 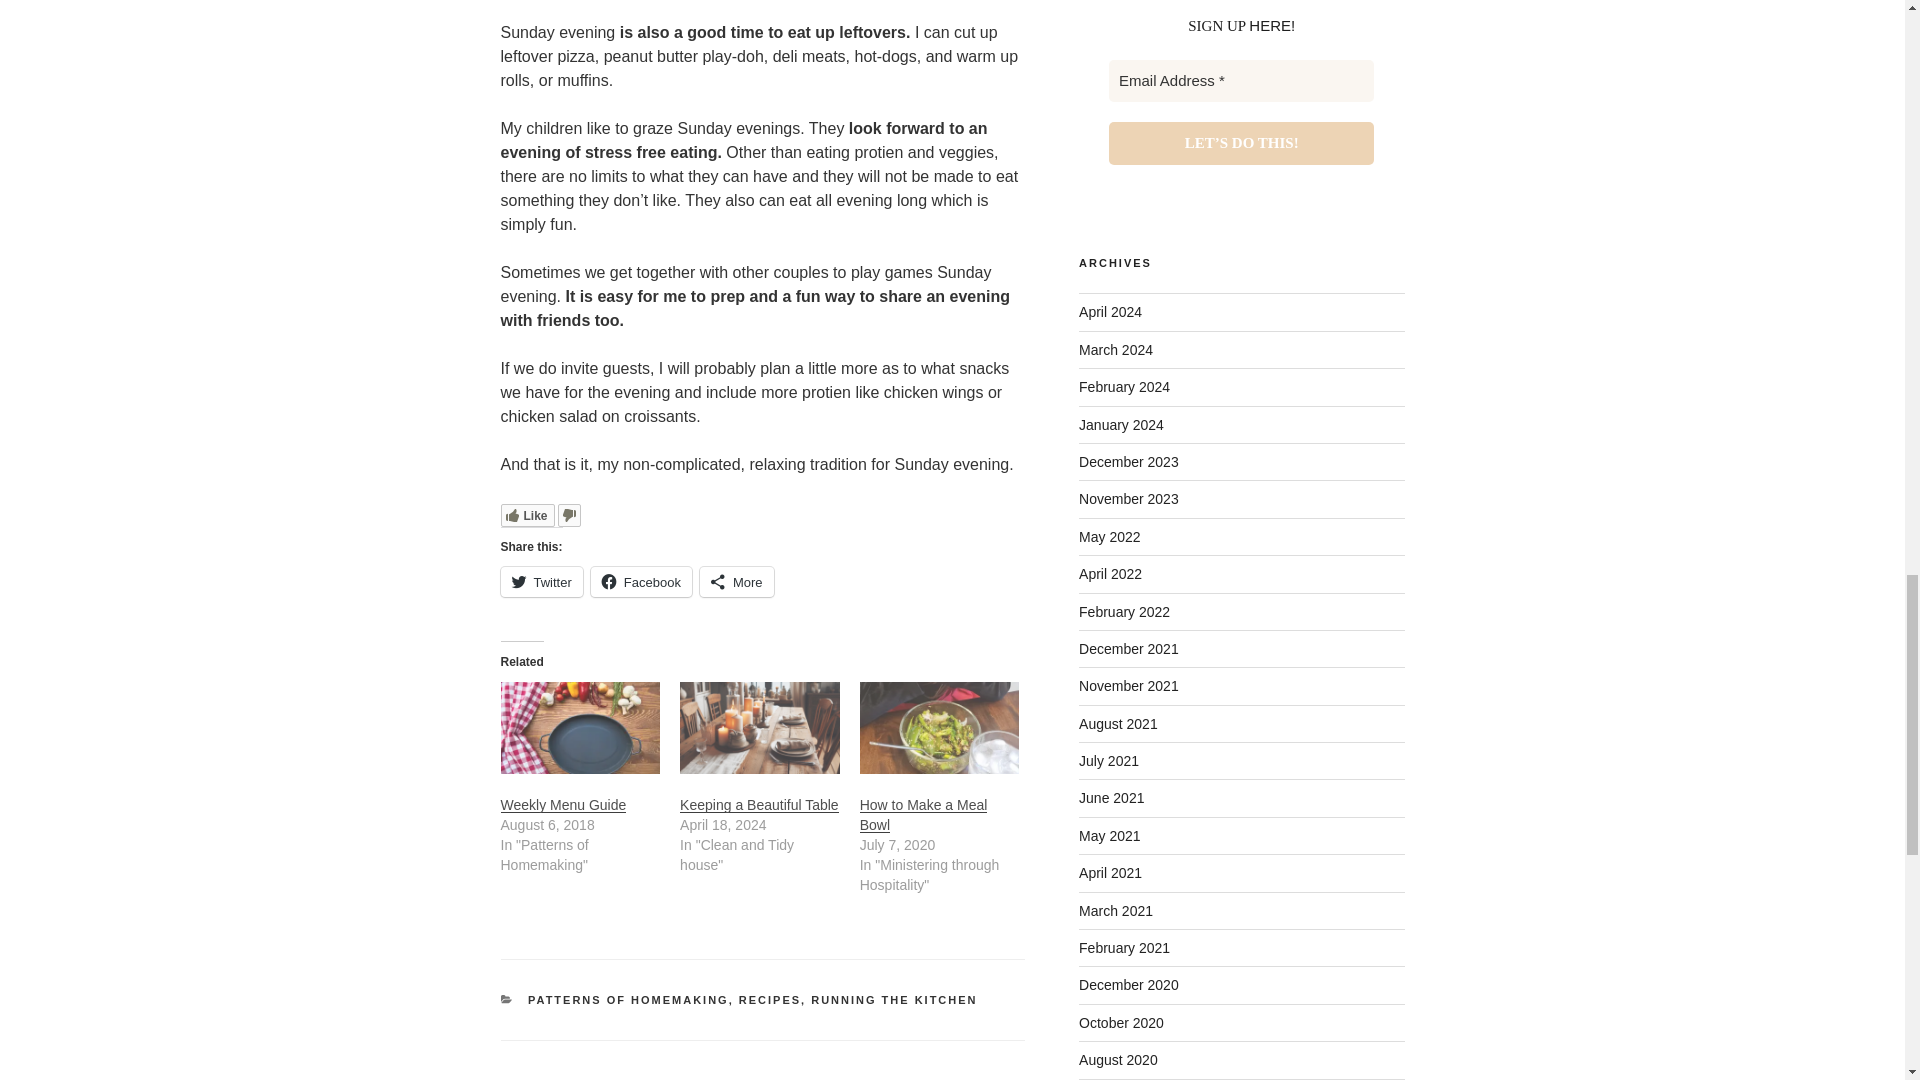 I want to click on How to Make a Meal Bowl, so click(x=924, y=814).